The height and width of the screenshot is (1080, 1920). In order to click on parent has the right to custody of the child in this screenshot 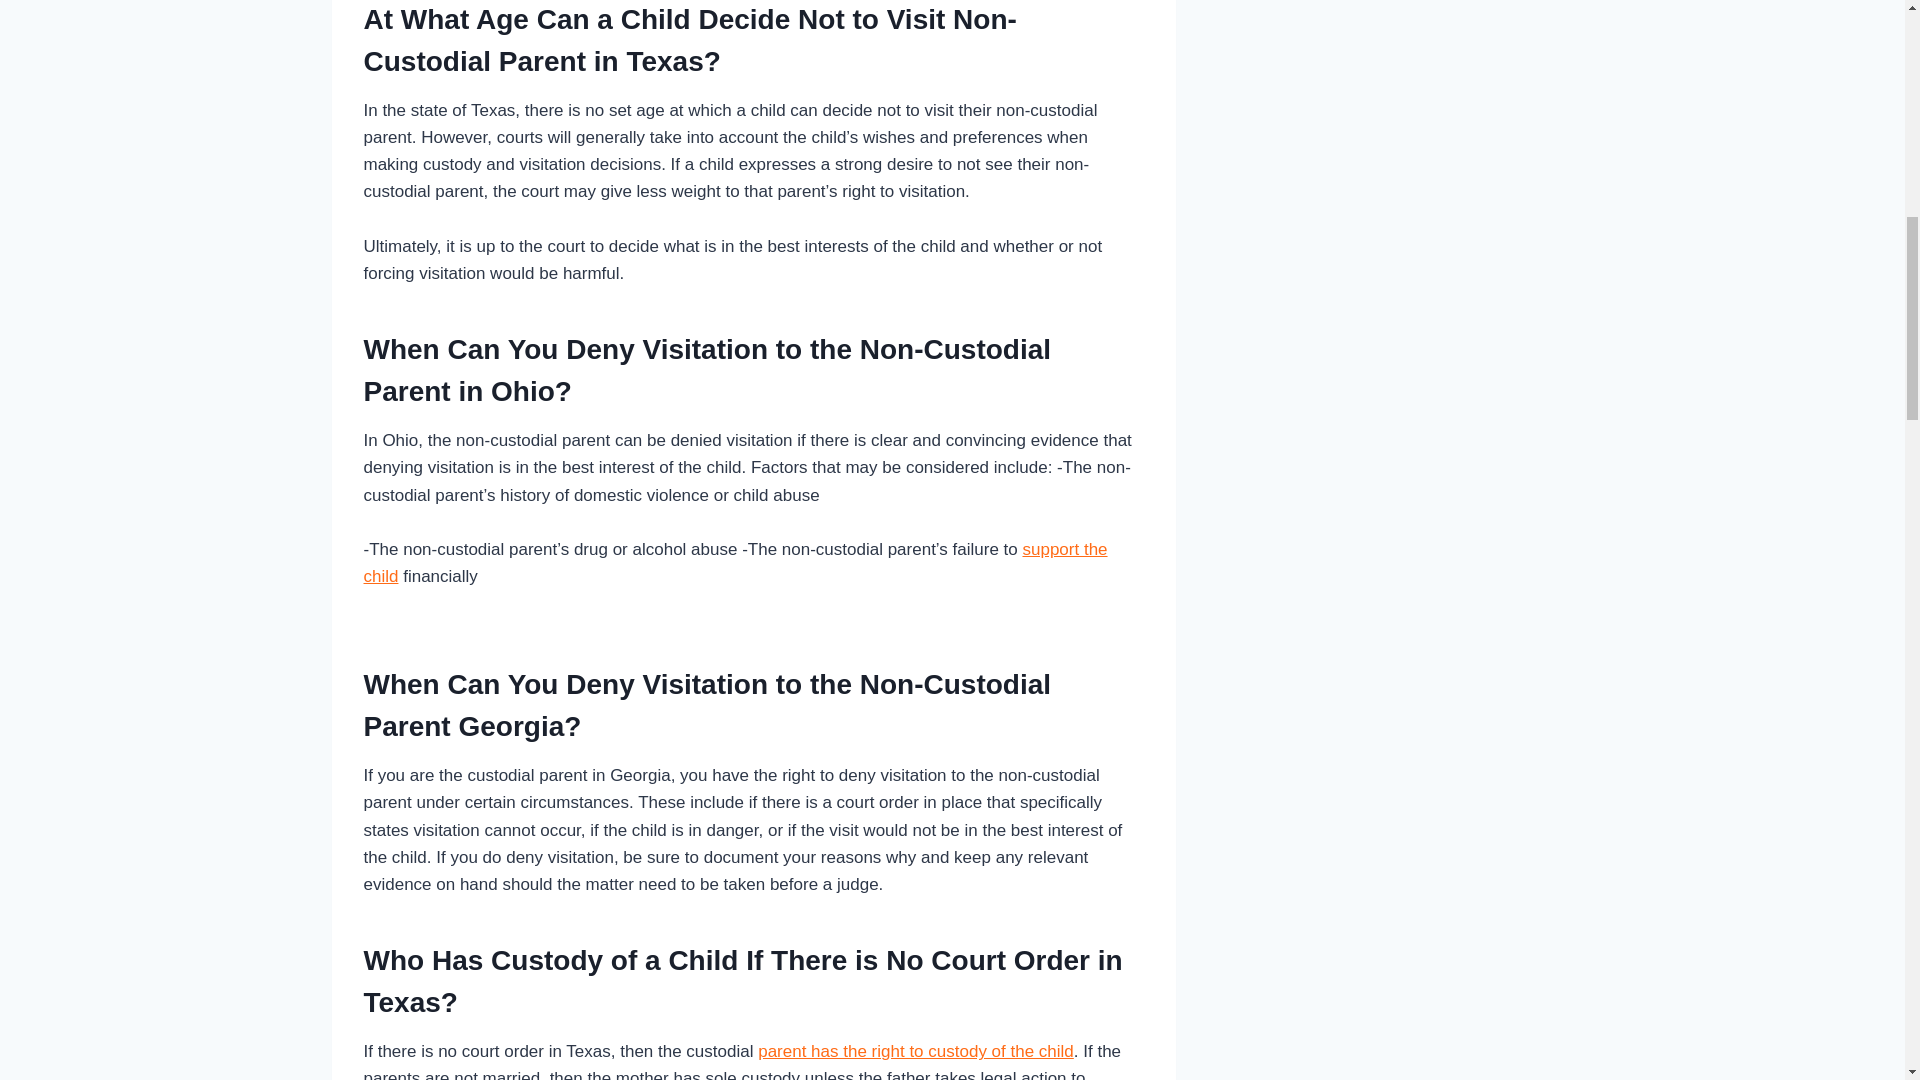, I will do `click(916, 1051)`.